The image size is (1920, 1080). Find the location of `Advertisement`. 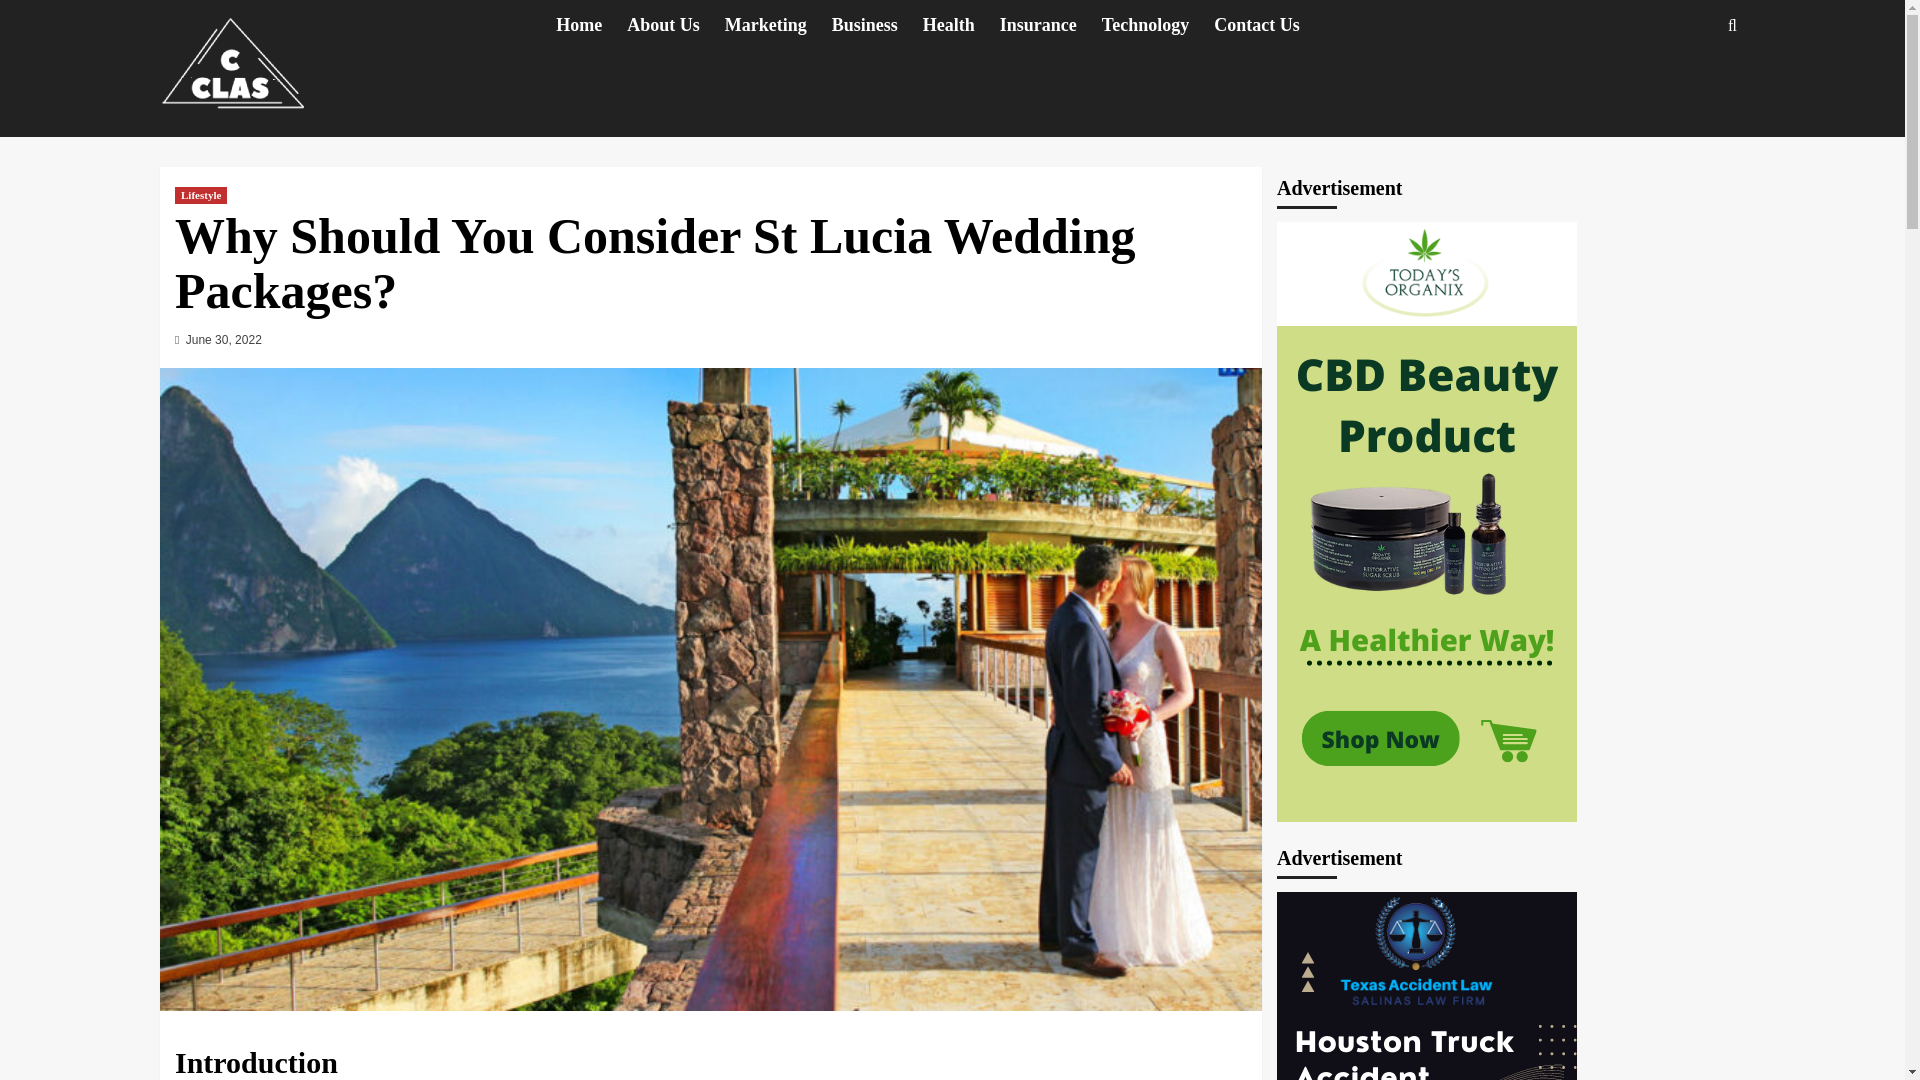

Advertisement is located at coordinates (1426, 986).